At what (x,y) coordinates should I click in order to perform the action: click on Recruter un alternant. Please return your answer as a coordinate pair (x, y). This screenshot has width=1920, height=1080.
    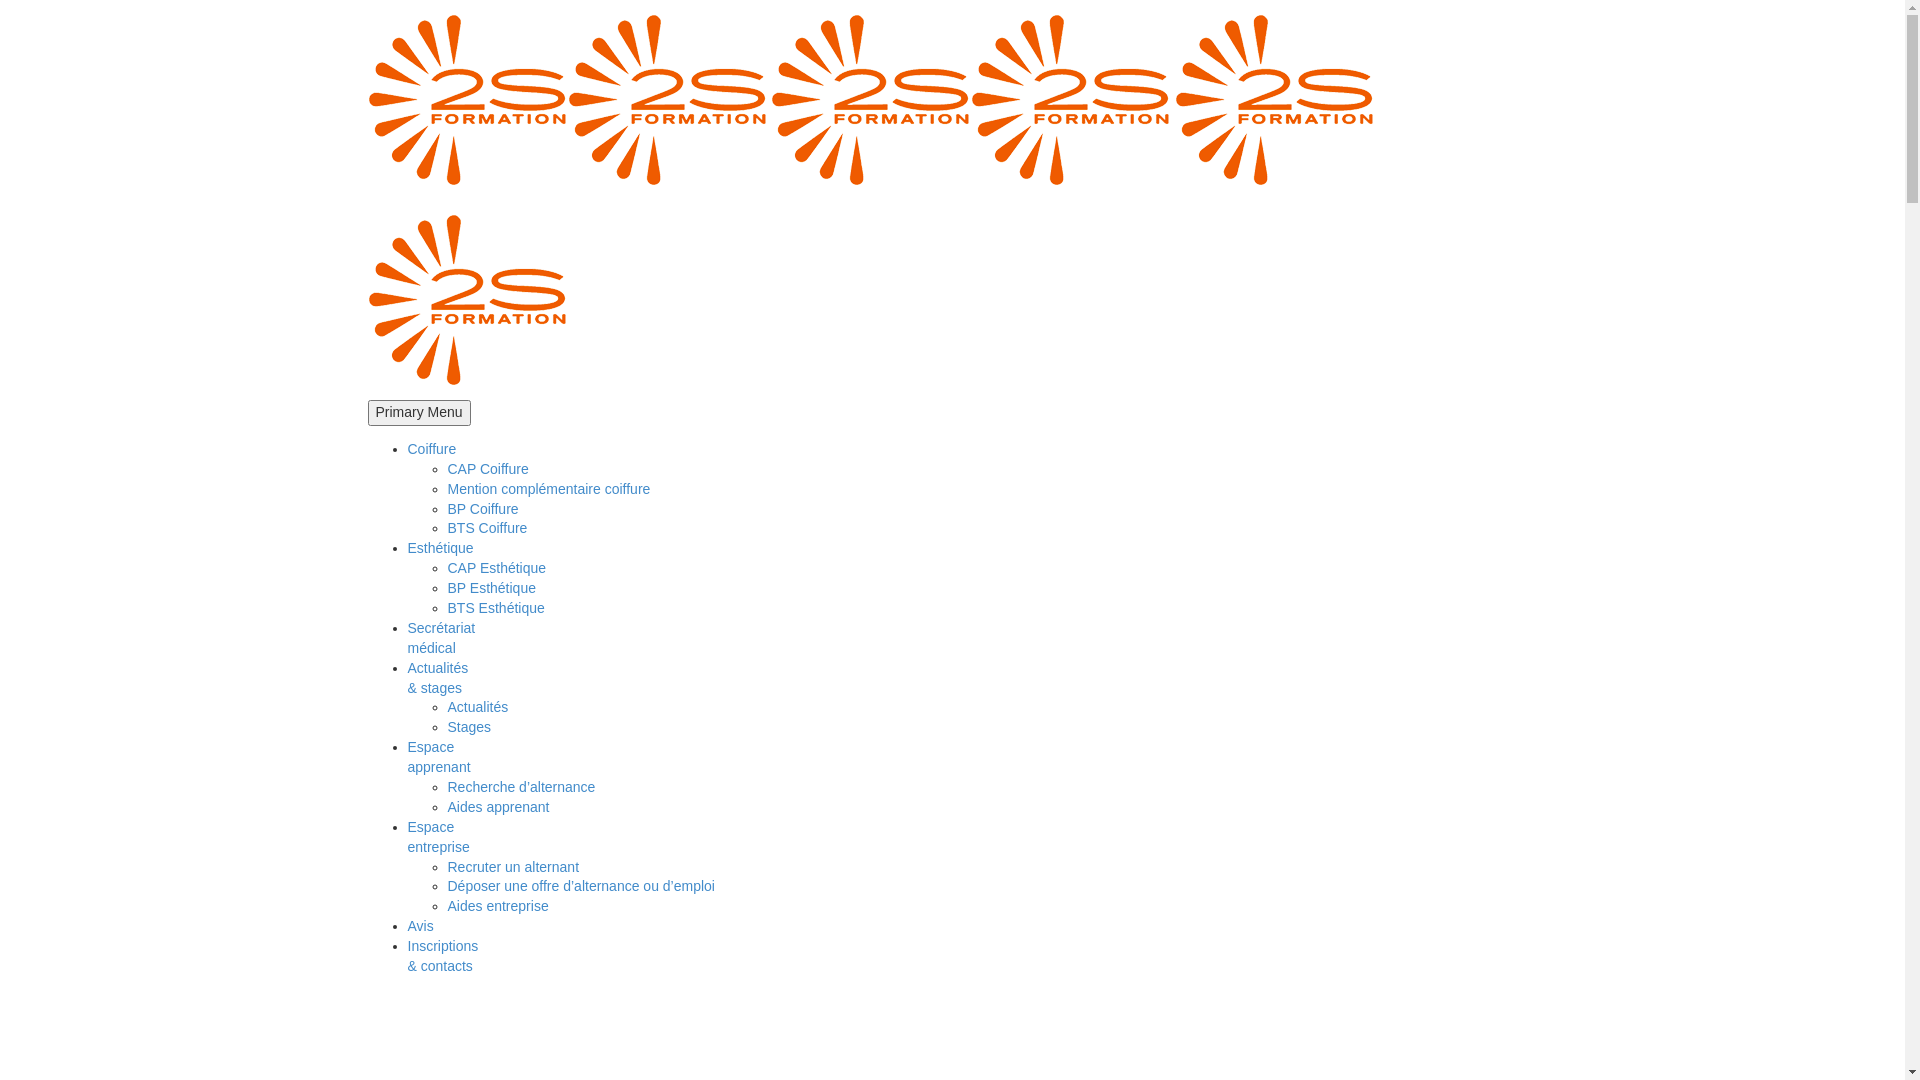
    Looking at the image, I should click on (514, 867).